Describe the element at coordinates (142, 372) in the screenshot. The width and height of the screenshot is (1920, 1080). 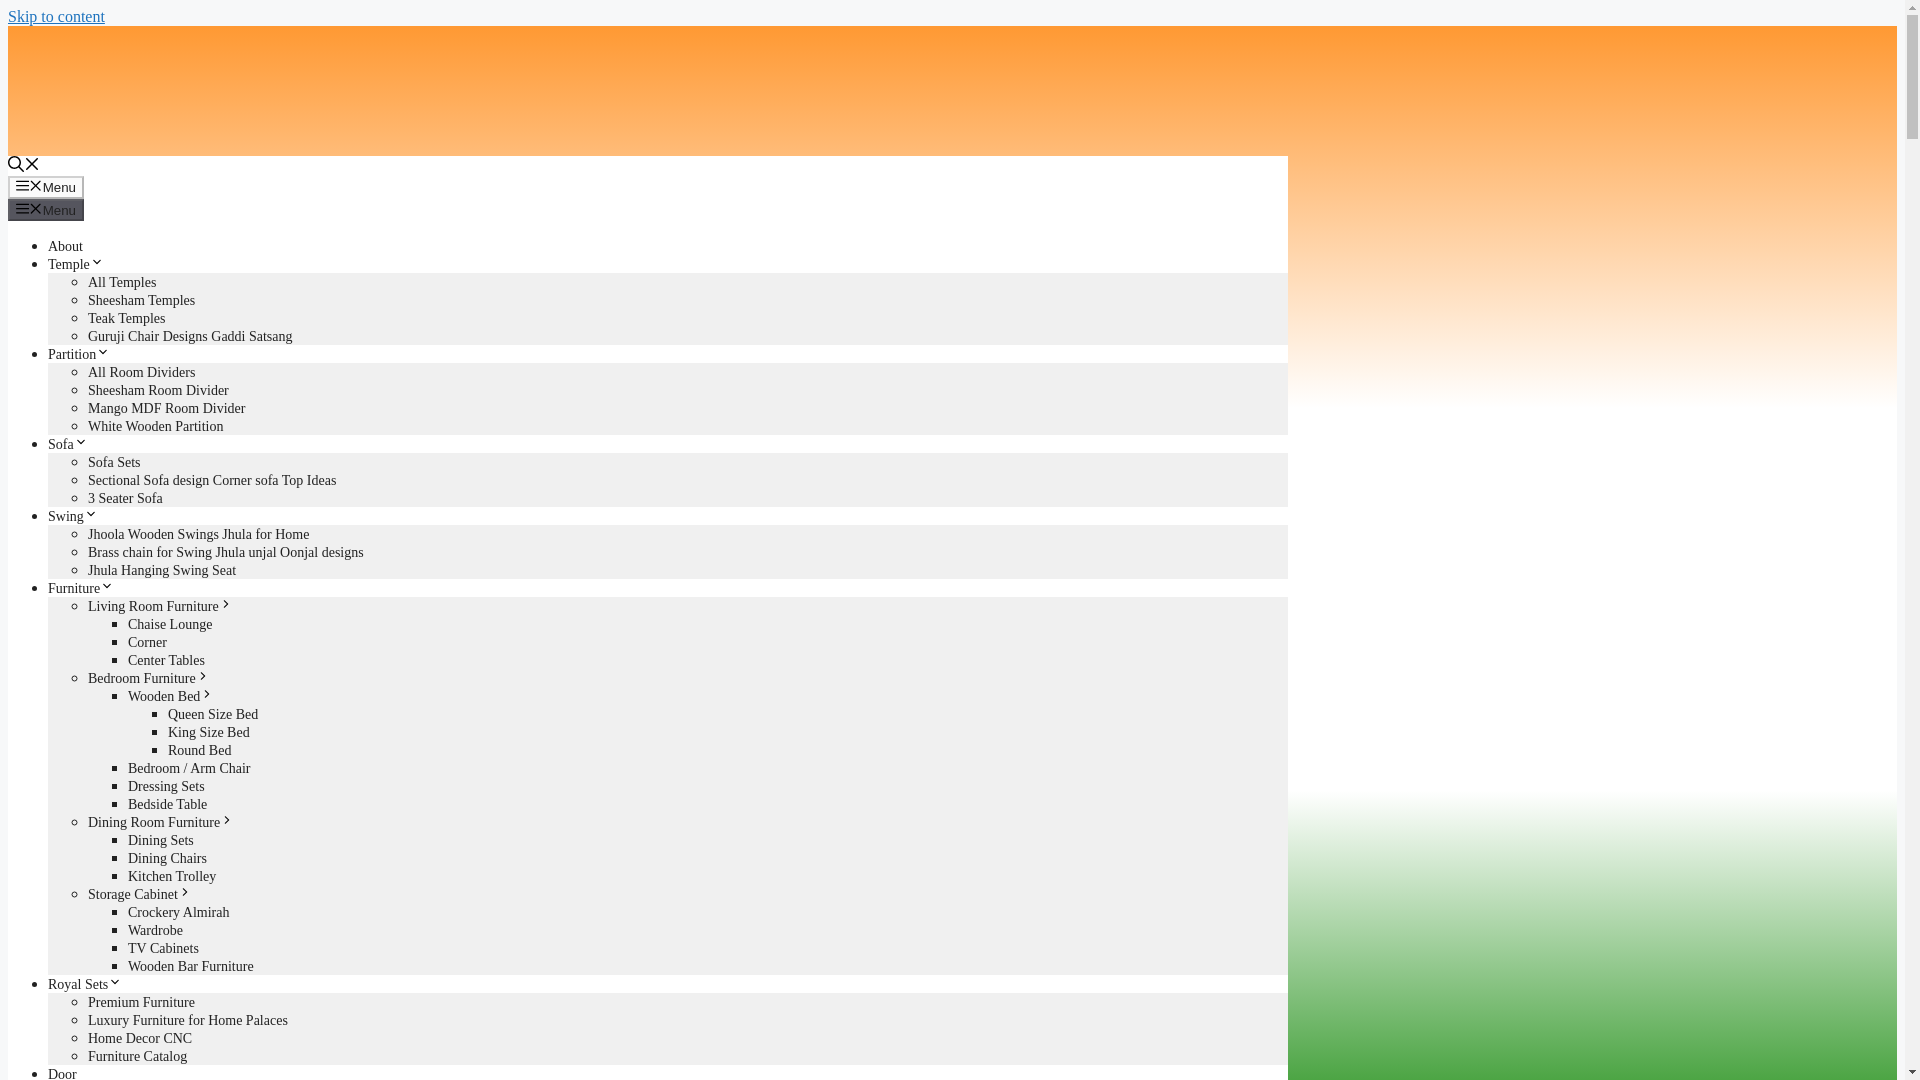
I see `All Room Dividers` at that location.